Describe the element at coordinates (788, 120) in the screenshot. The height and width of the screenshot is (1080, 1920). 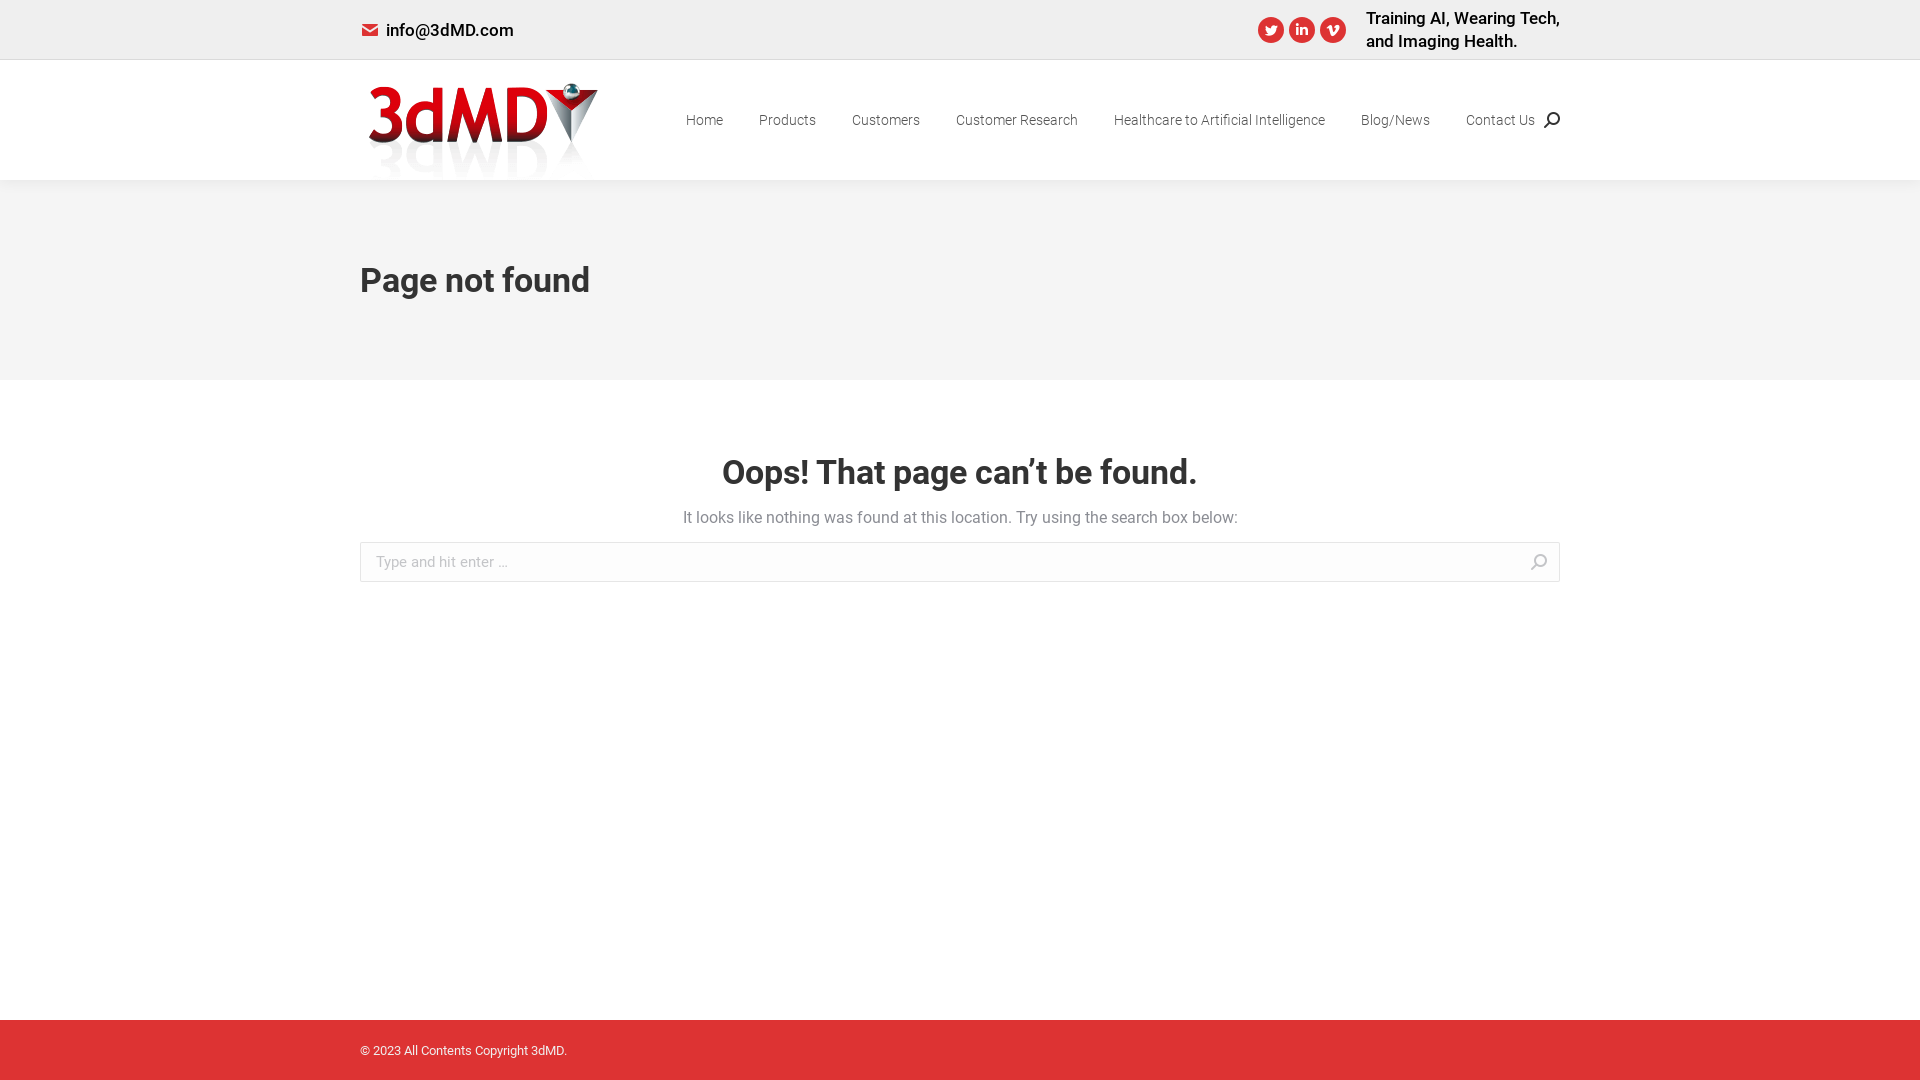
I see `Products` at that location.